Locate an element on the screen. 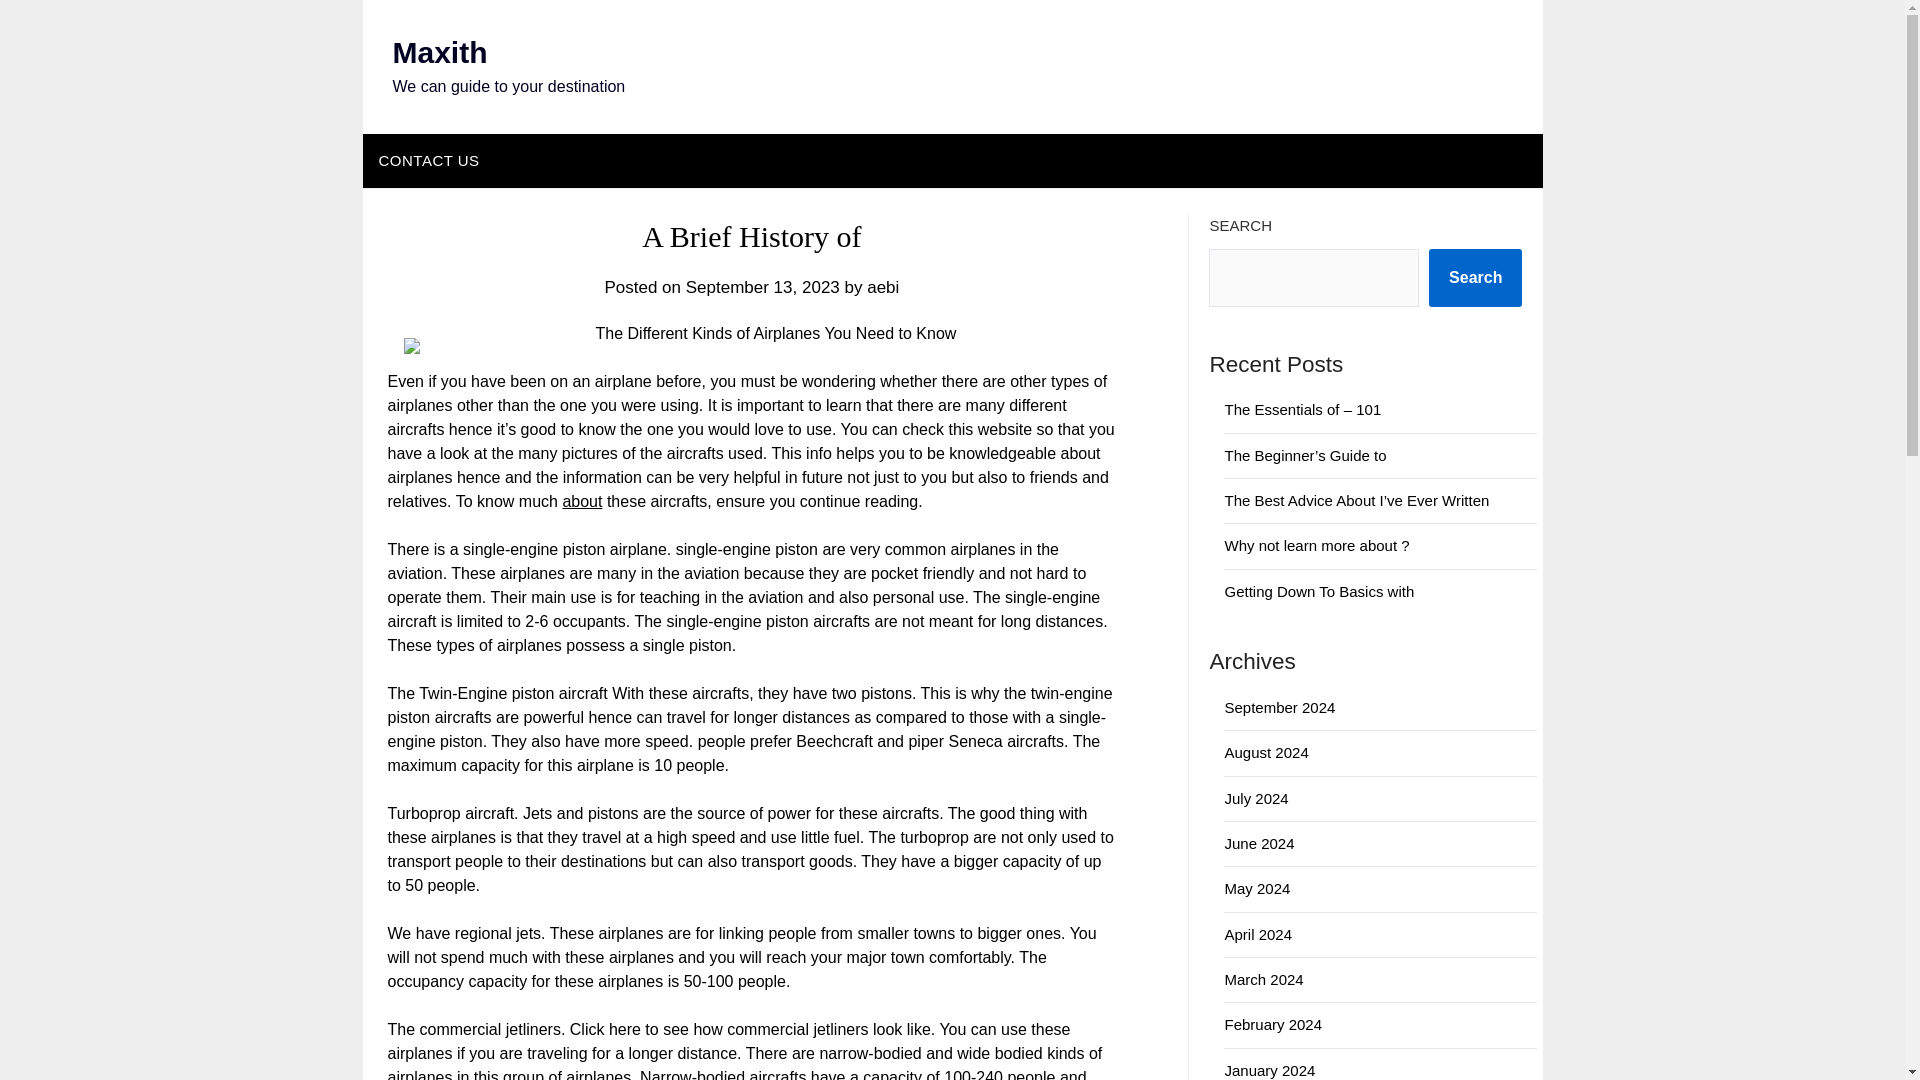 Image resolution: width=1920 pixels, height=1080 pixels. September 2024 is located at coordinates (1279, 707).